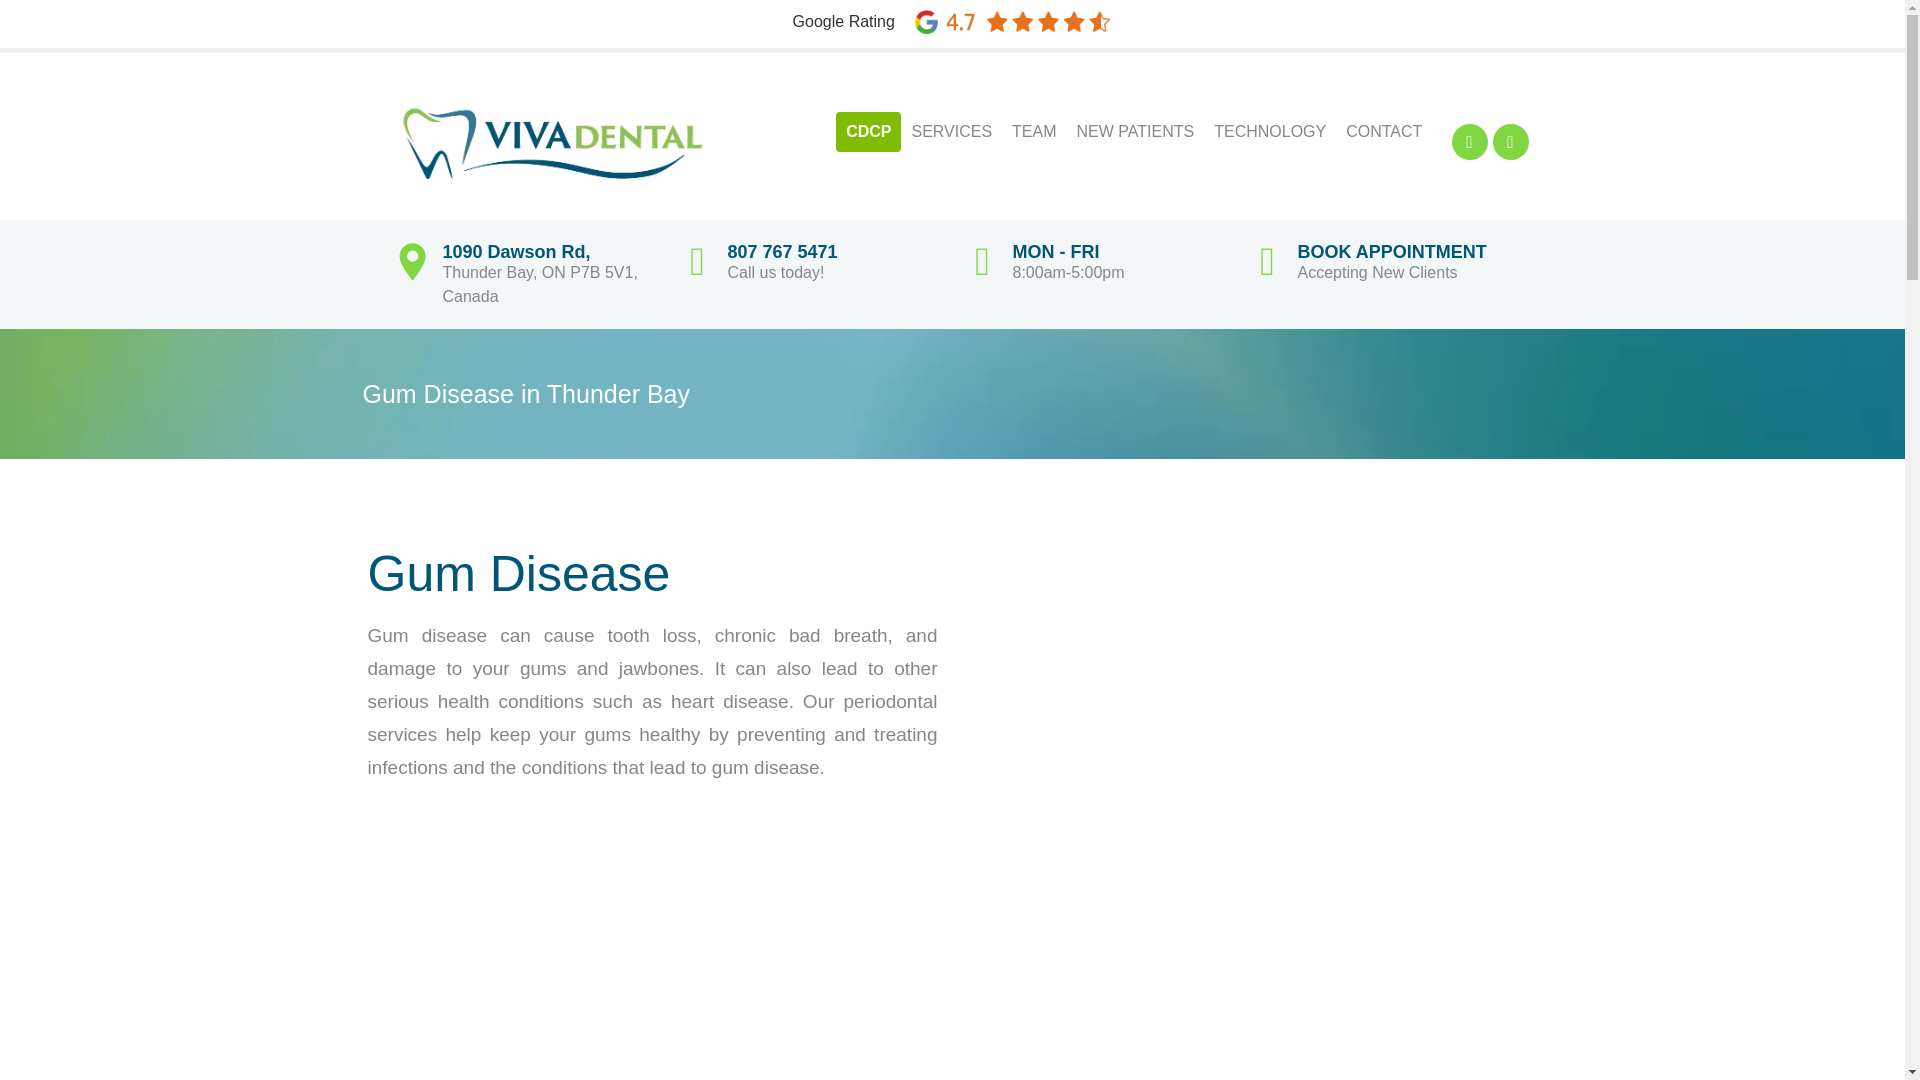 This screenshot has height=1080, width=1920. Describe the element at coordinates (951, 132) in the screenshot. I see `SERVICES` at that location.